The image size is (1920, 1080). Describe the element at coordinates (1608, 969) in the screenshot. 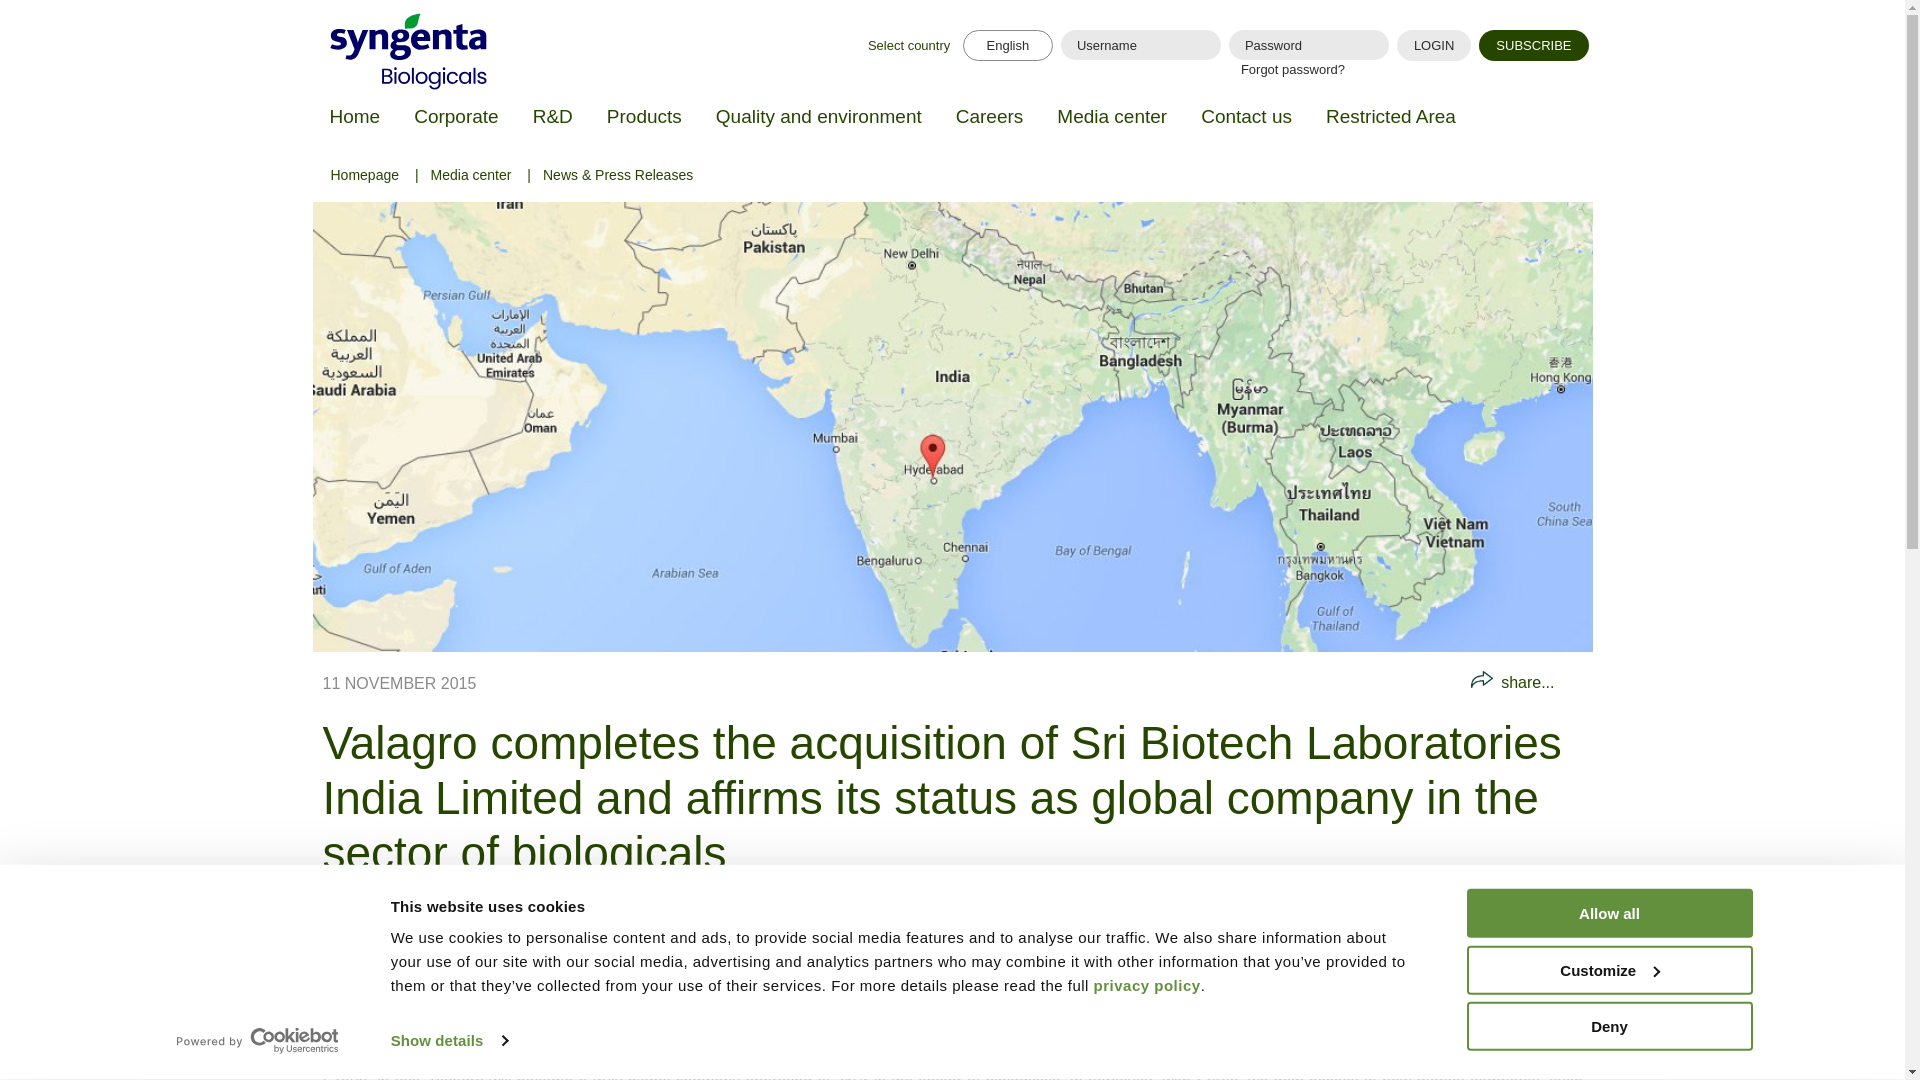

I see `Customize` at that location.